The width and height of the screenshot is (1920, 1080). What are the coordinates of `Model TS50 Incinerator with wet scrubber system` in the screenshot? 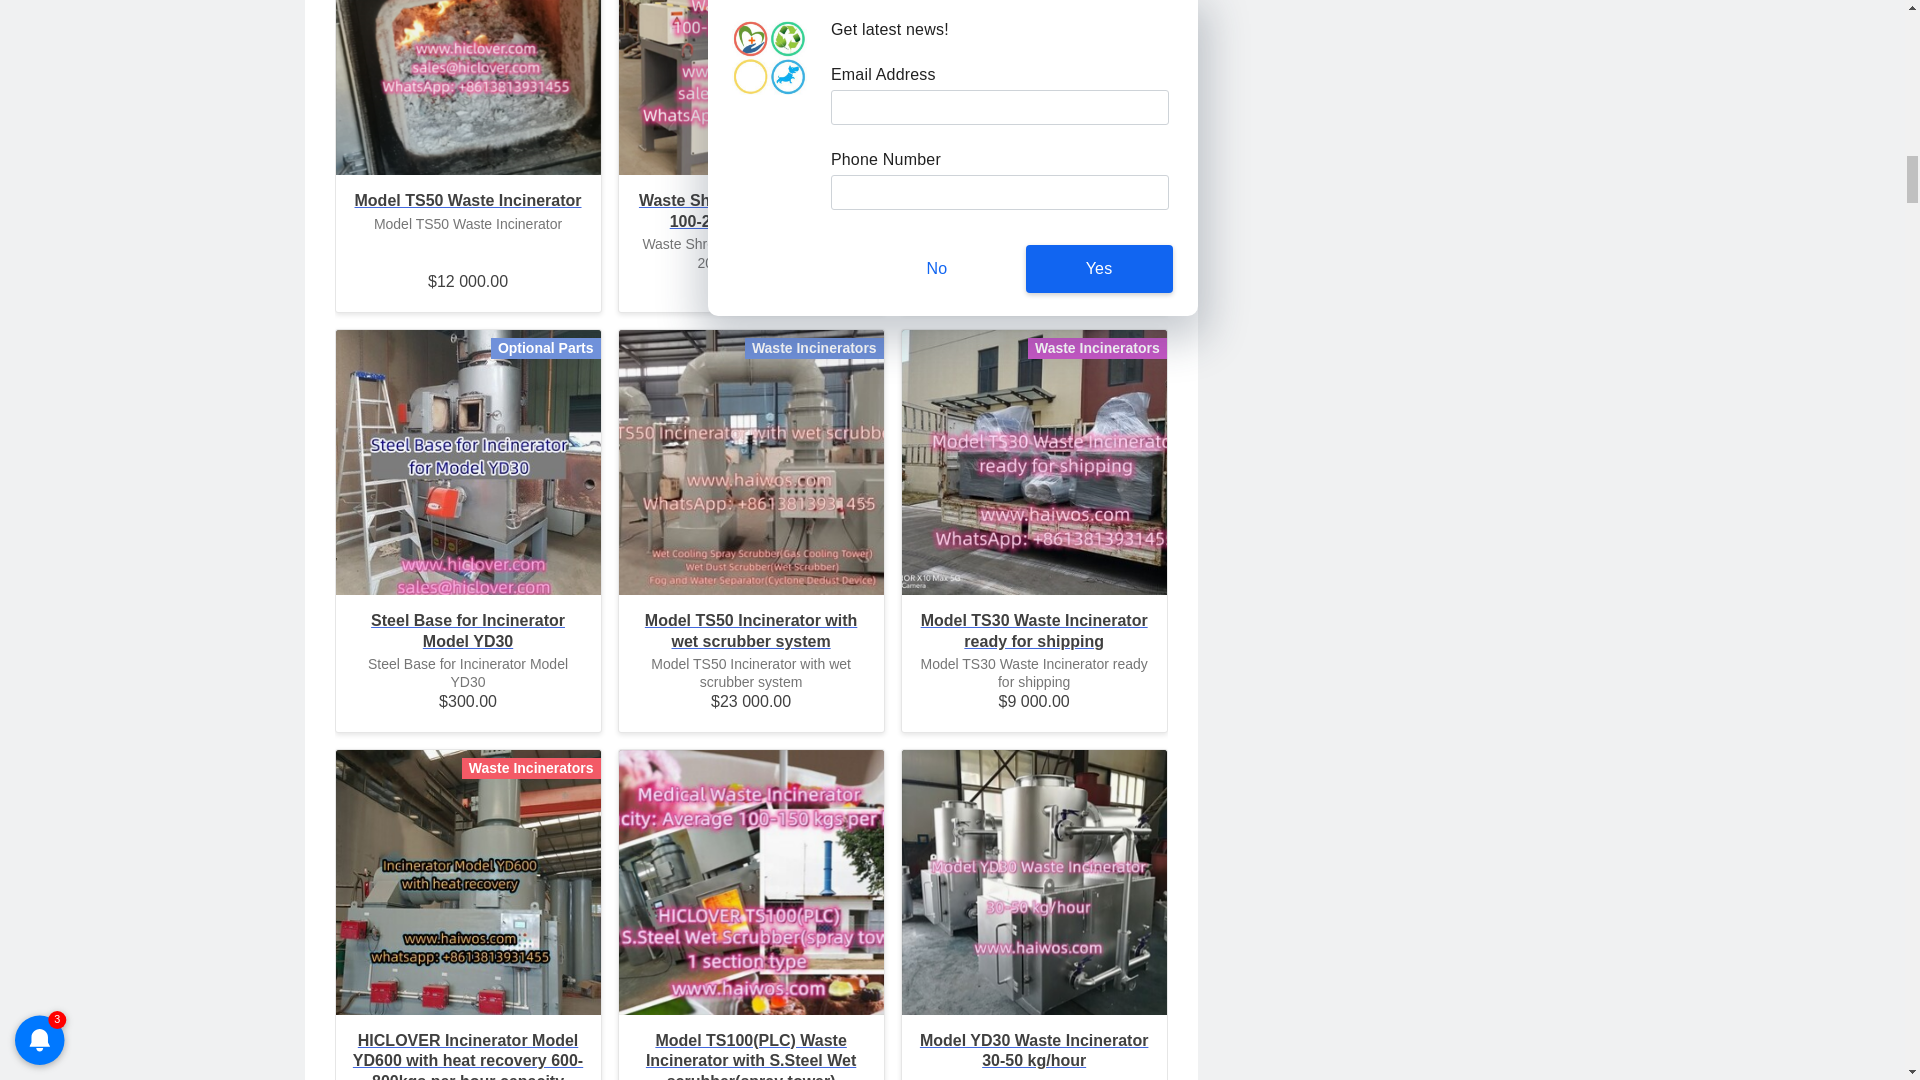 It's located at (750, 632).